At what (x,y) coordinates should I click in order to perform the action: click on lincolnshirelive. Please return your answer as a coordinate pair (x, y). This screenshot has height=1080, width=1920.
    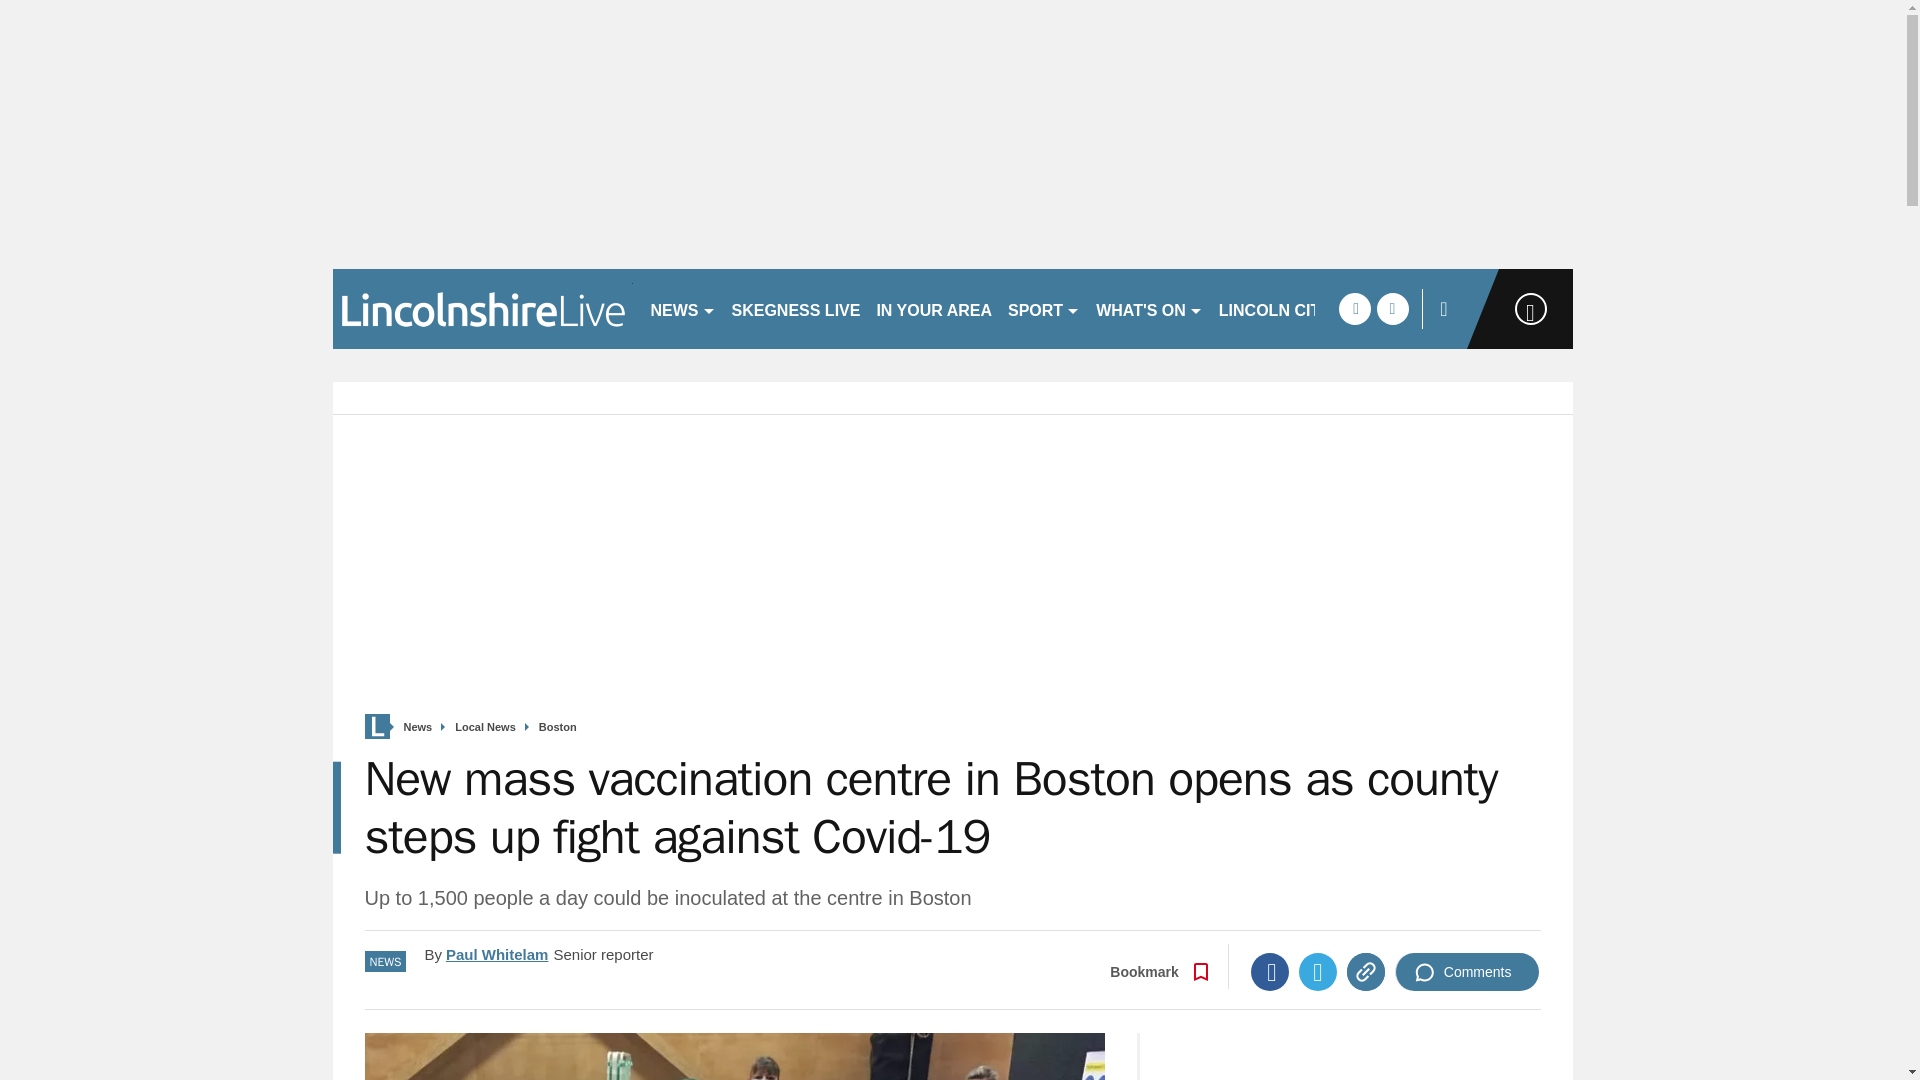
    Looking at the image, I should click on (482, 308).